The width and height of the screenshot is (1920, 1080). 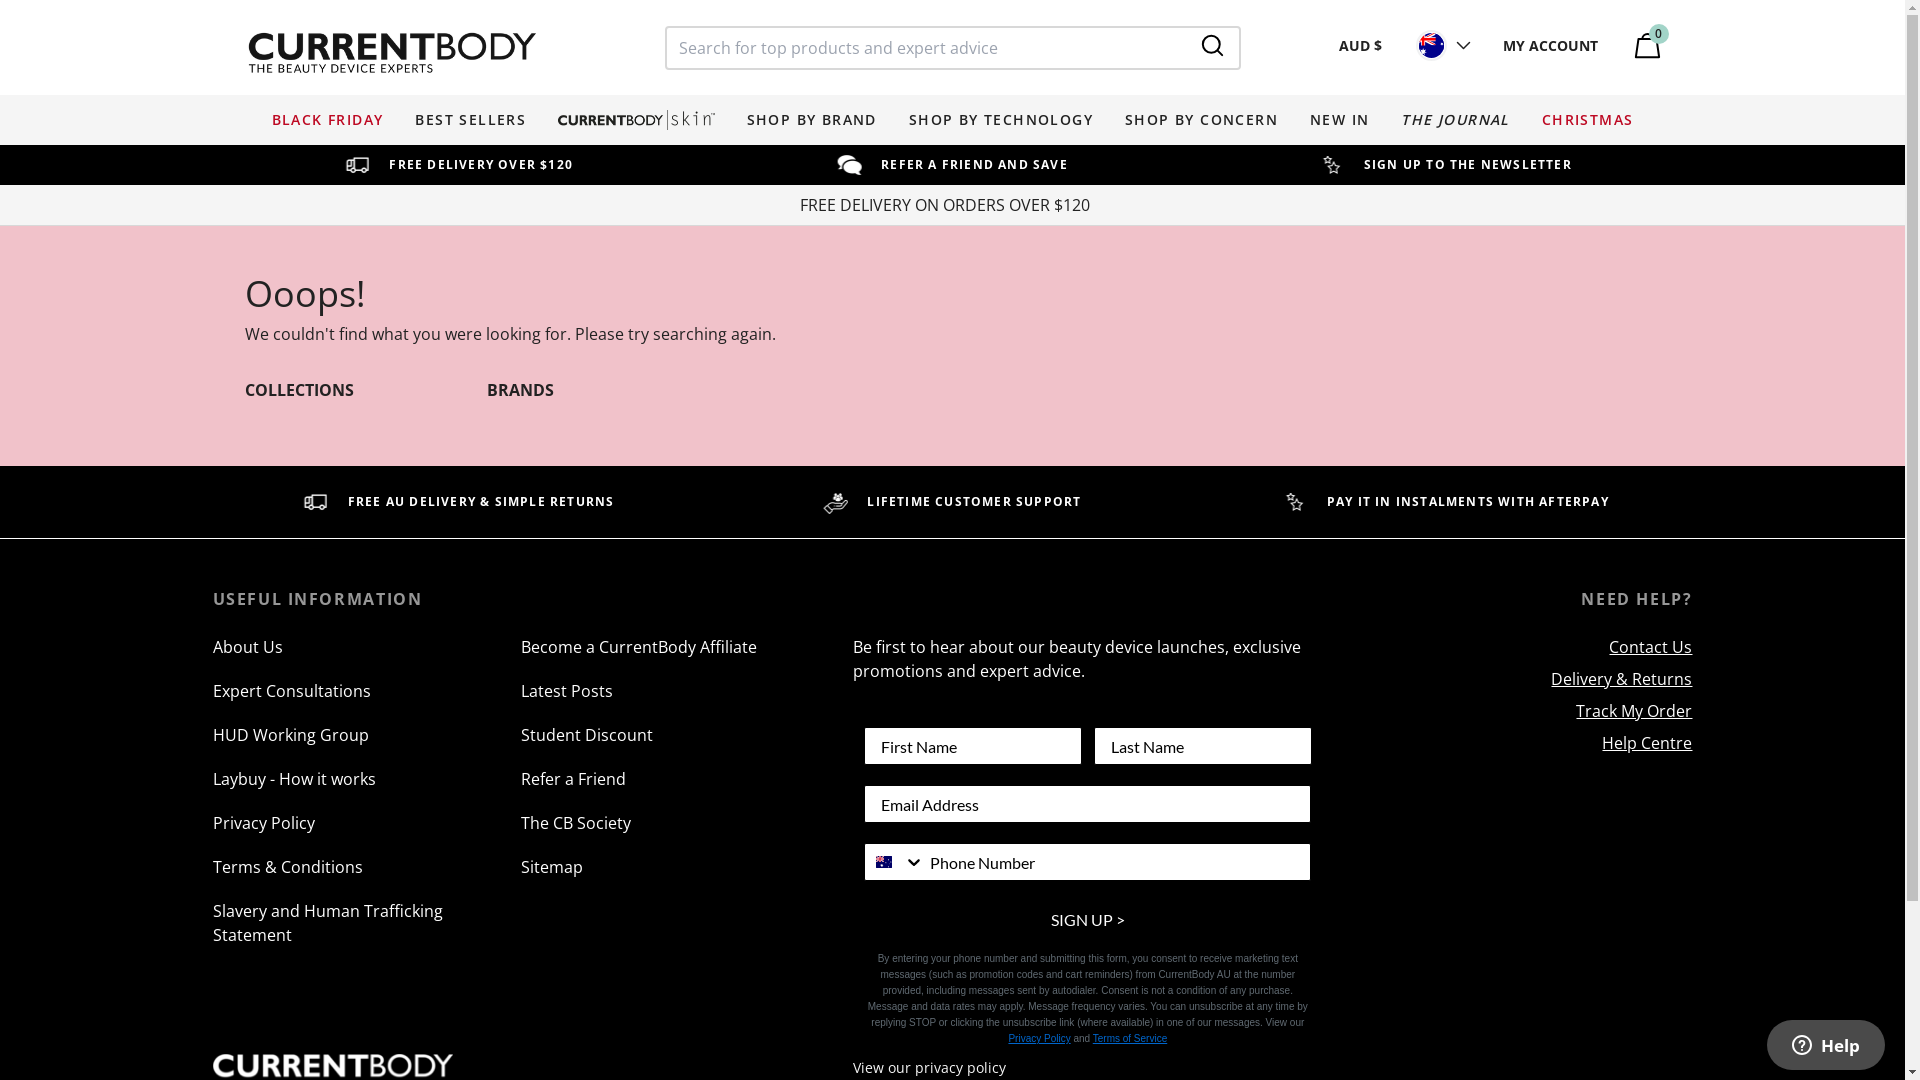 I want to click on SHOP BY TECHNOLOGY, so click(x=1001, y=120).